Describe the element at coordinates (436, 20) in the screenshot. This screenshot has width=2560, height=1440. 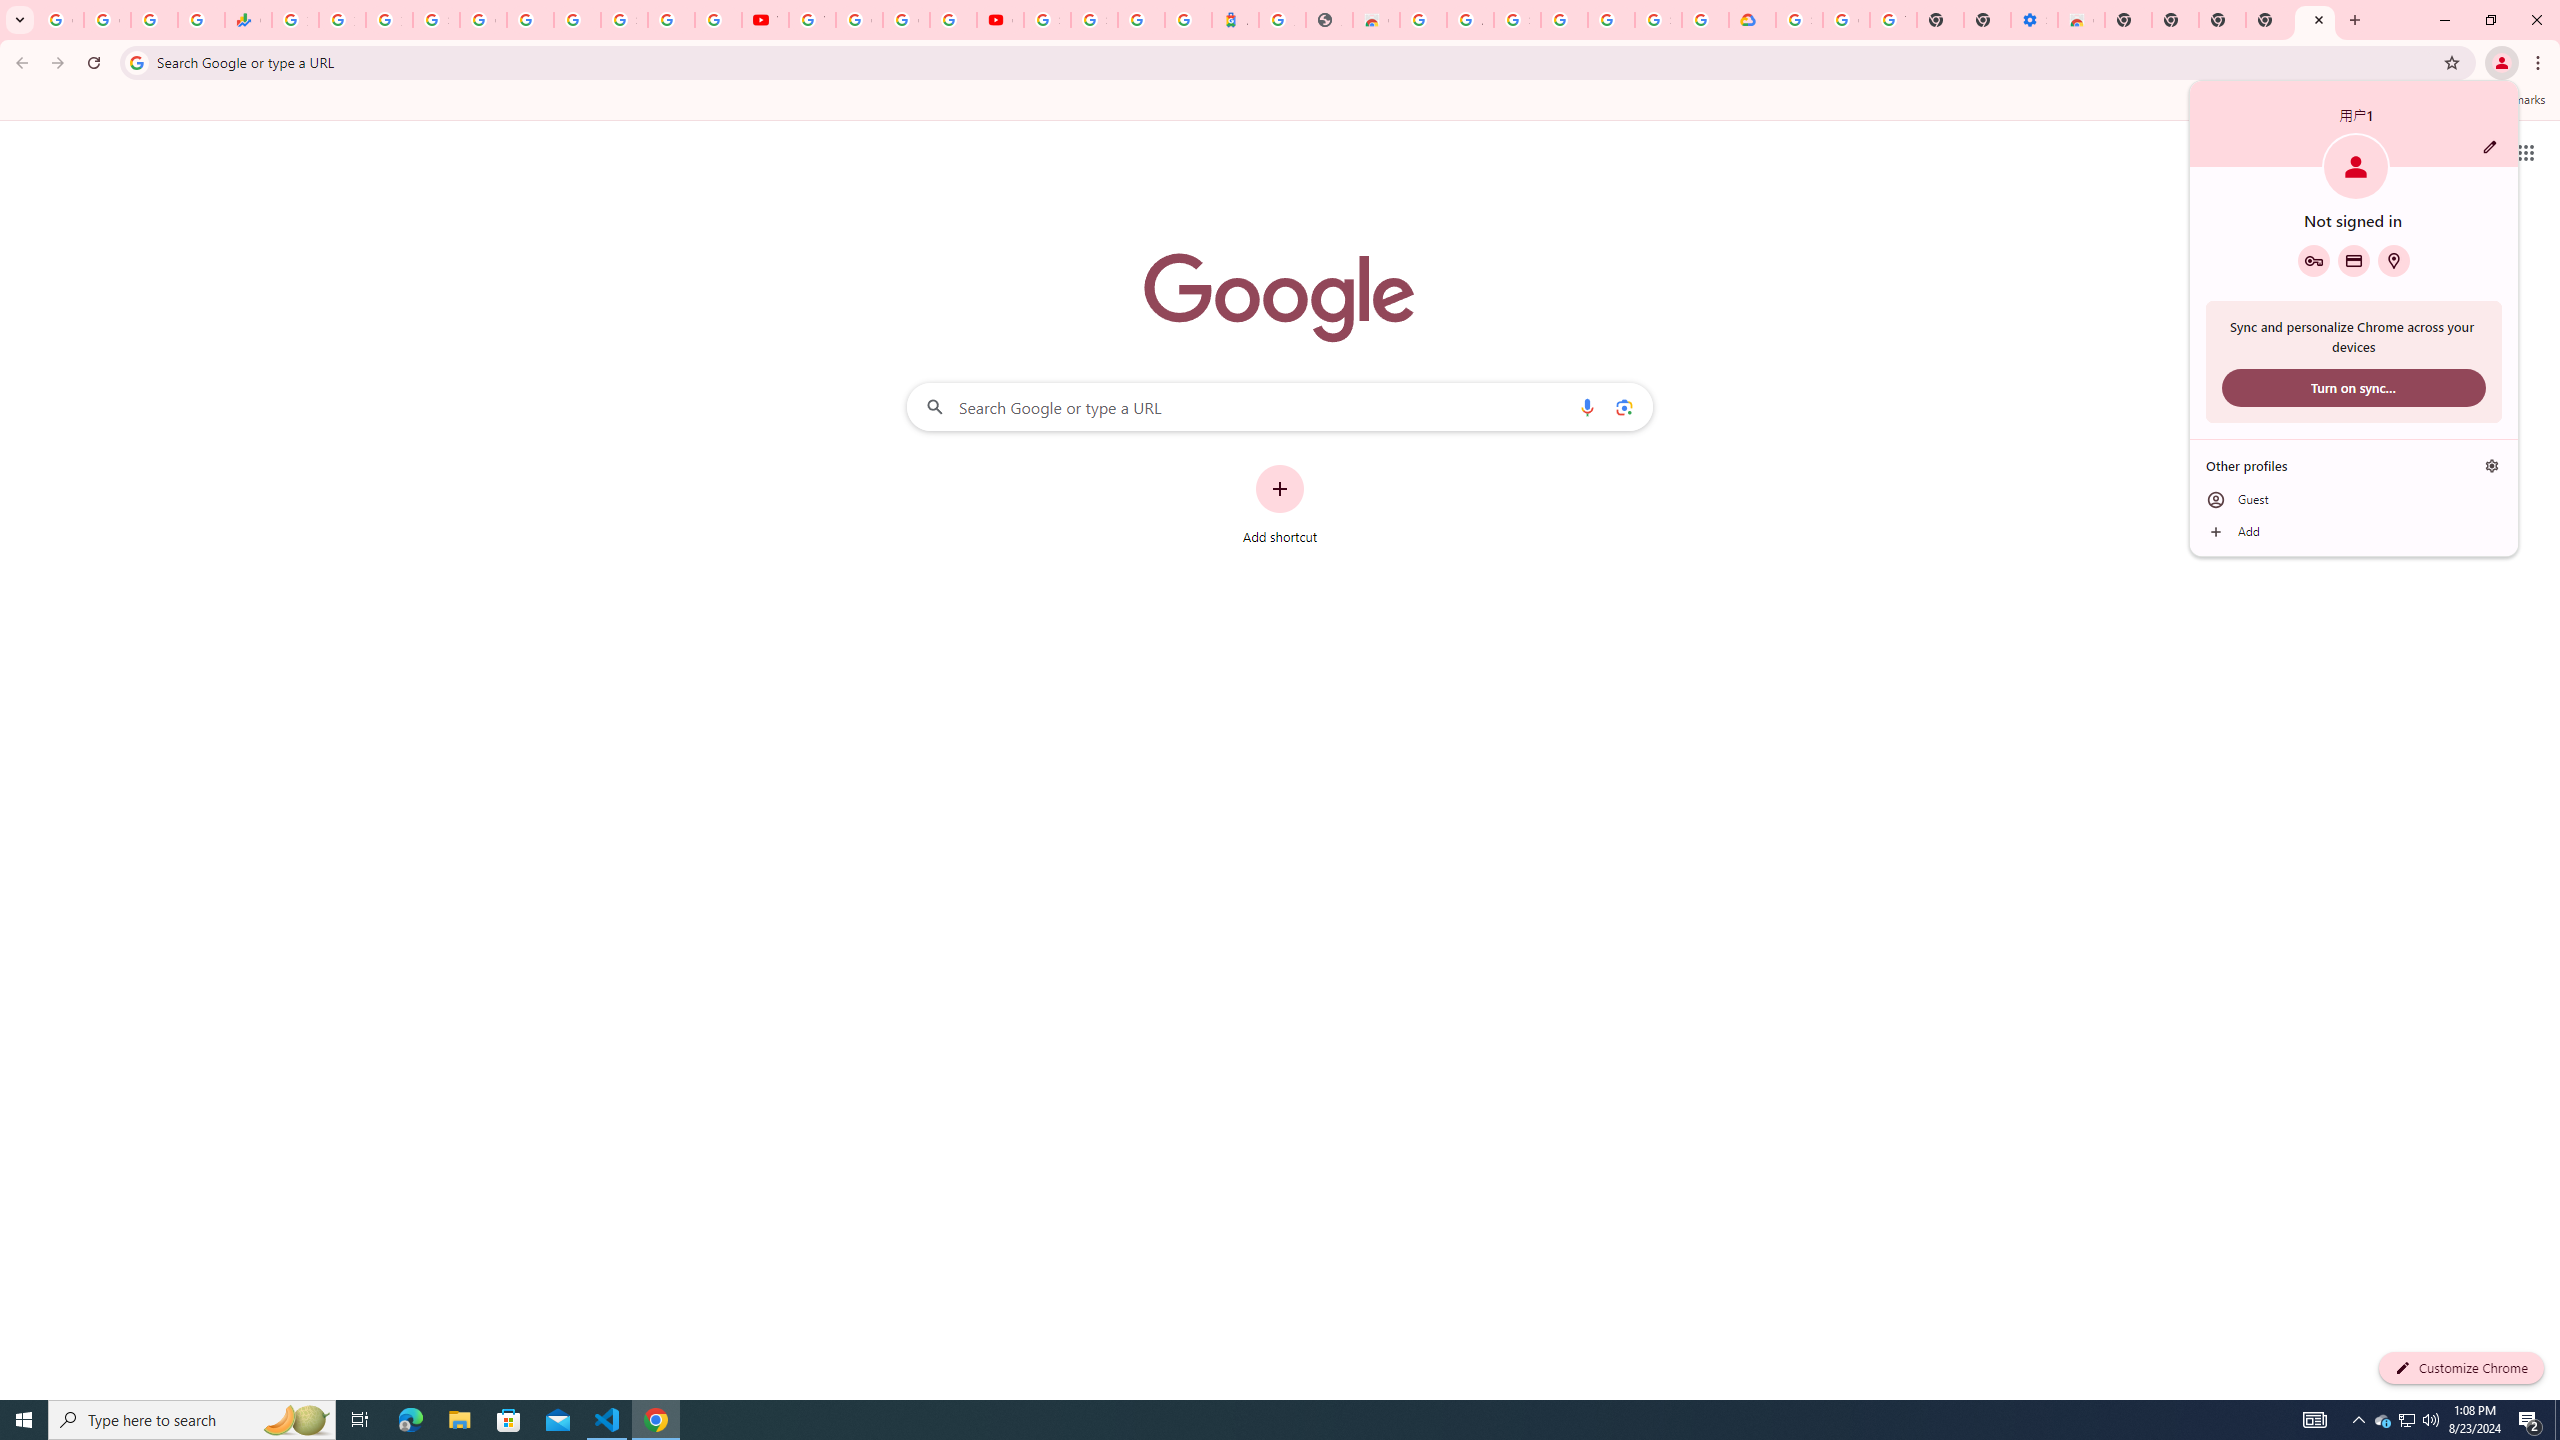
I see `Sign in - Google Accounts` at that location.